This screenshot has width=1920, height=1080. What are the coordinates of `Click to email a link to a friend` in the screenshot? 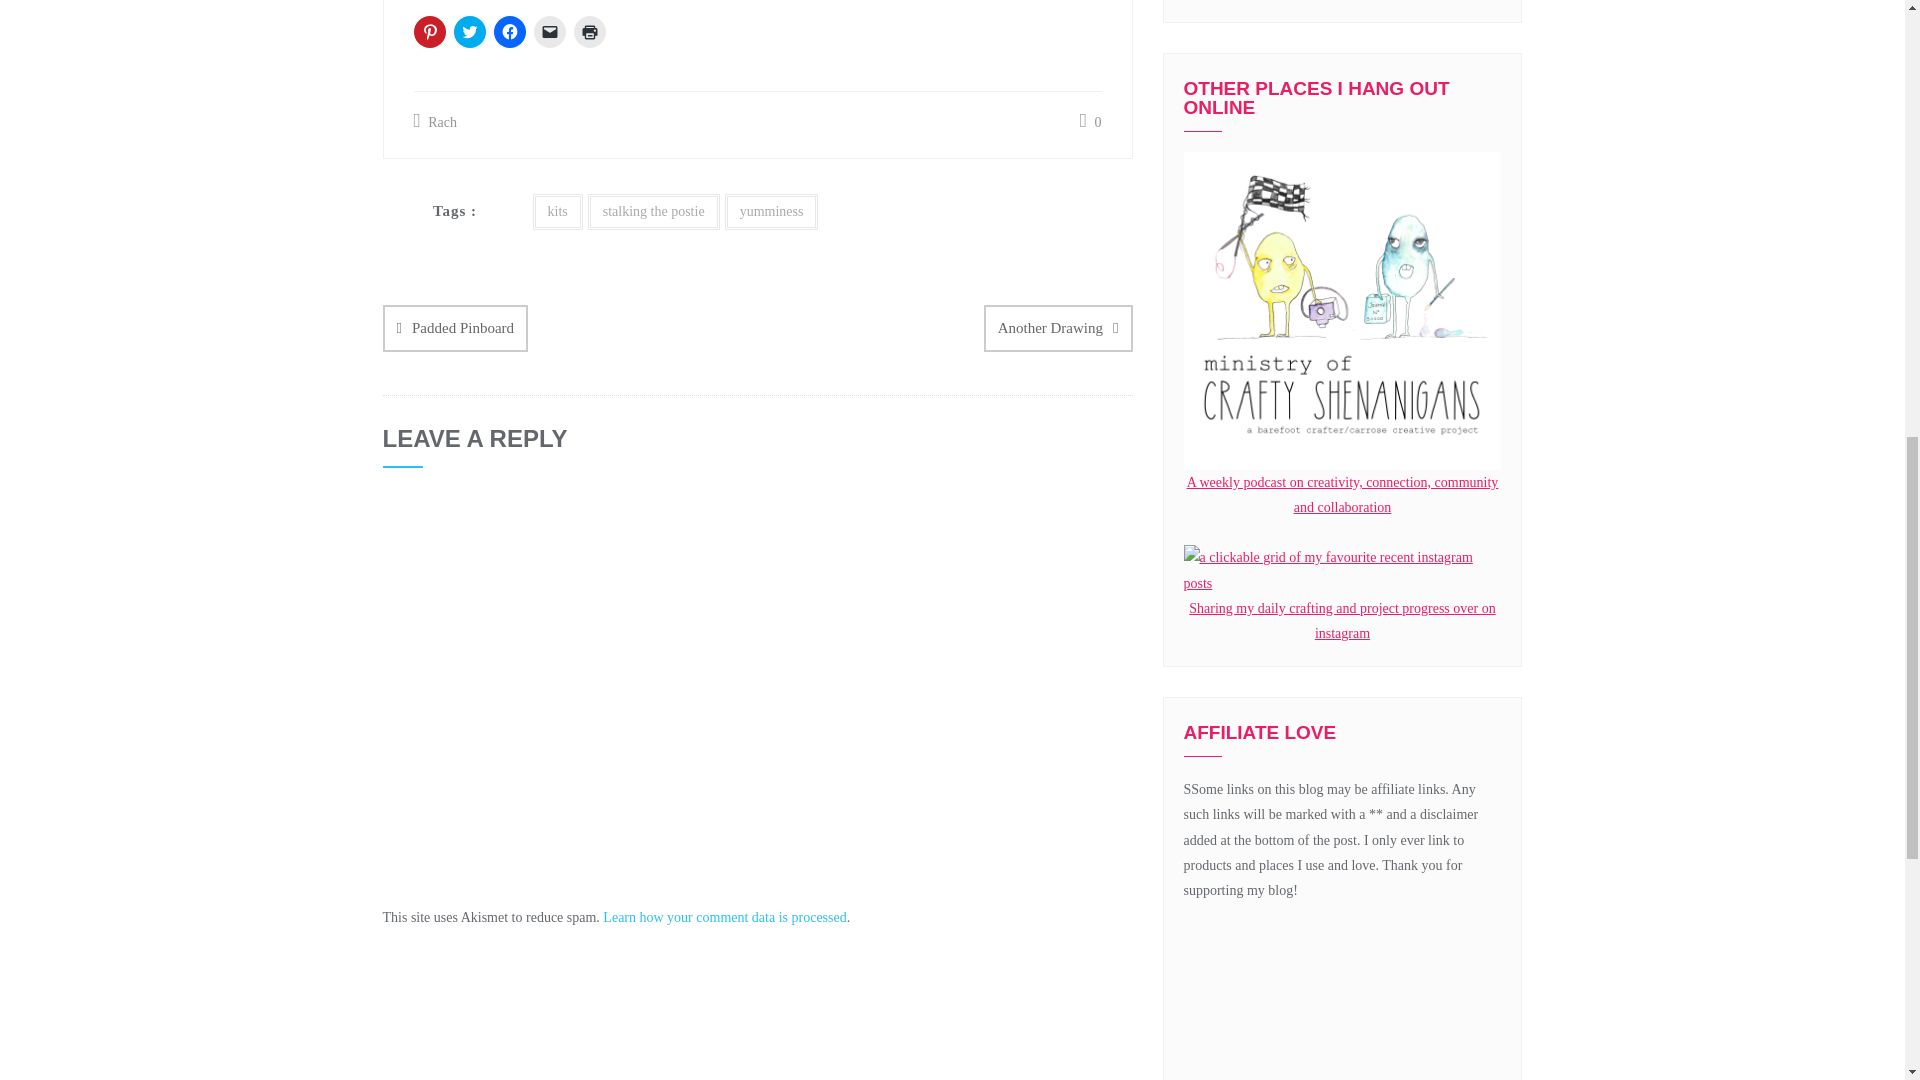 It's located at (550, 32).